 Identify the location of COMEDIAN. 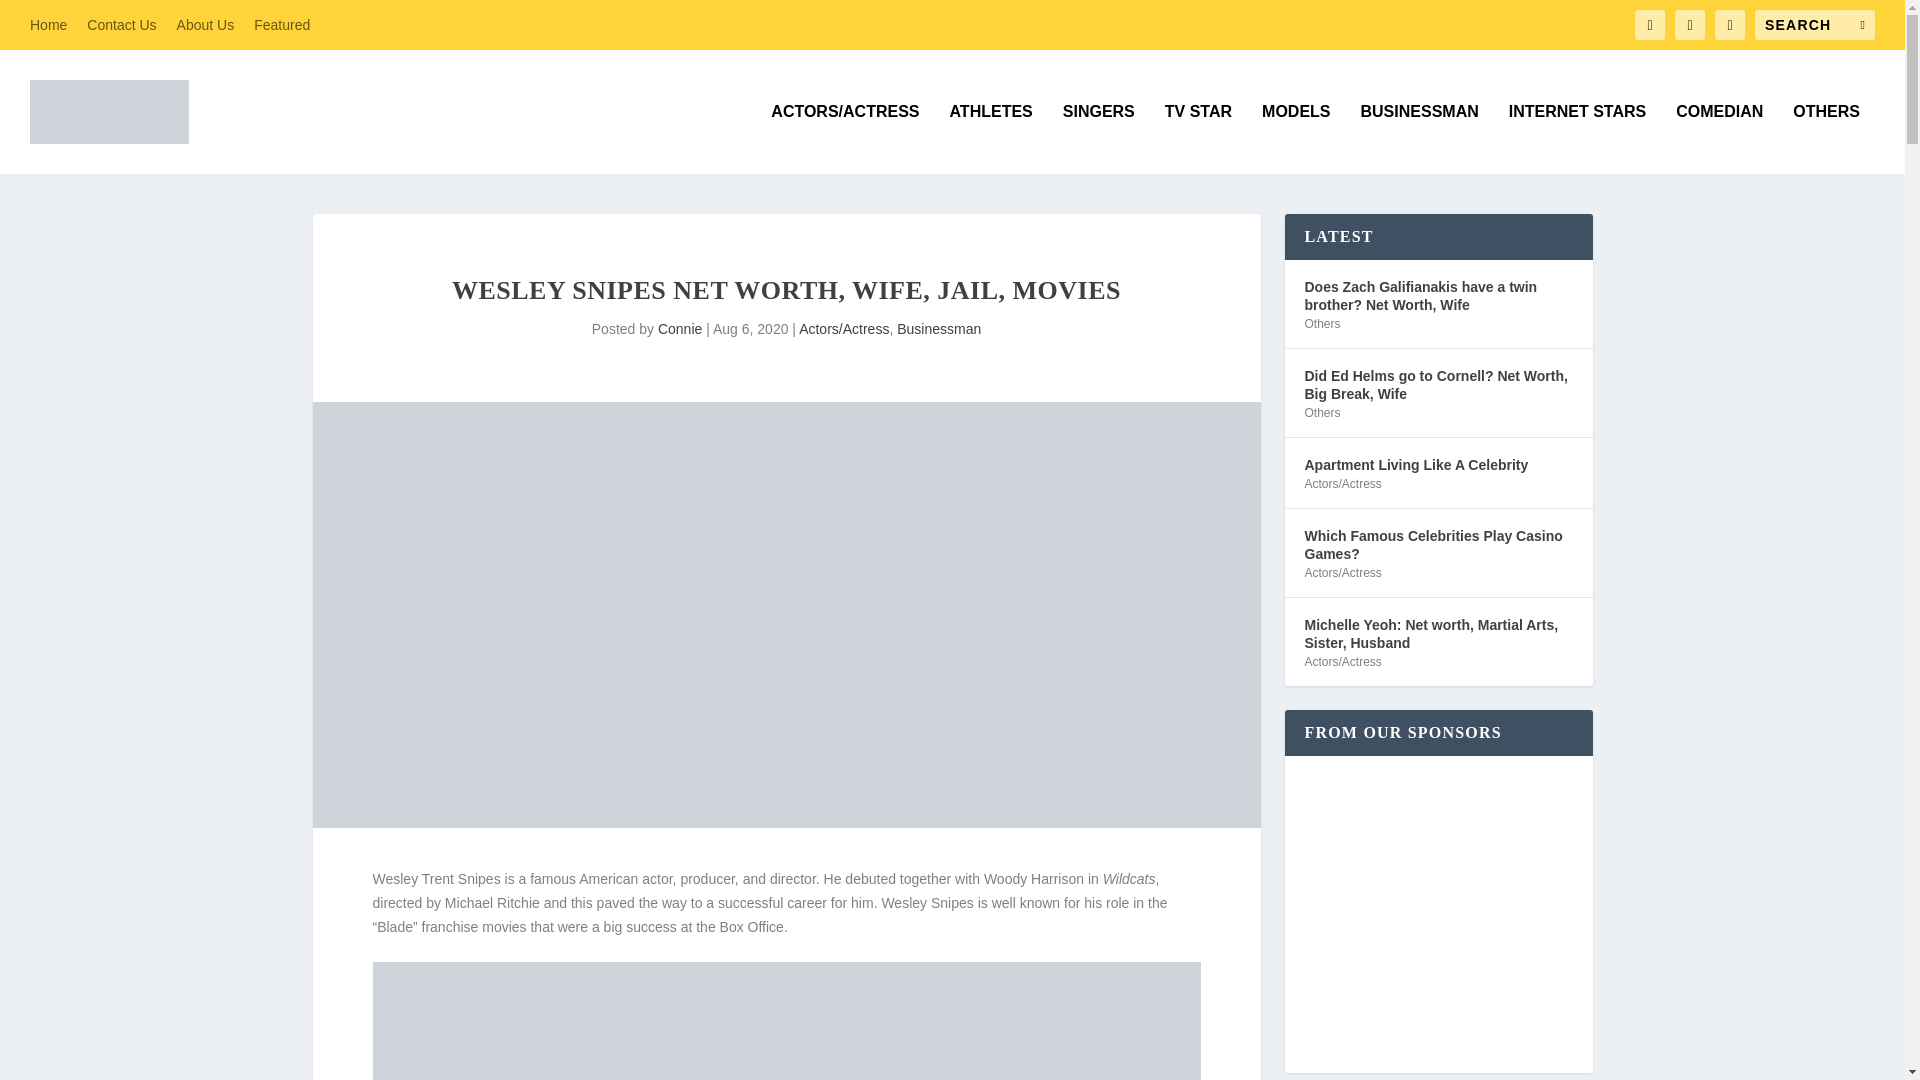
(1719, 138).